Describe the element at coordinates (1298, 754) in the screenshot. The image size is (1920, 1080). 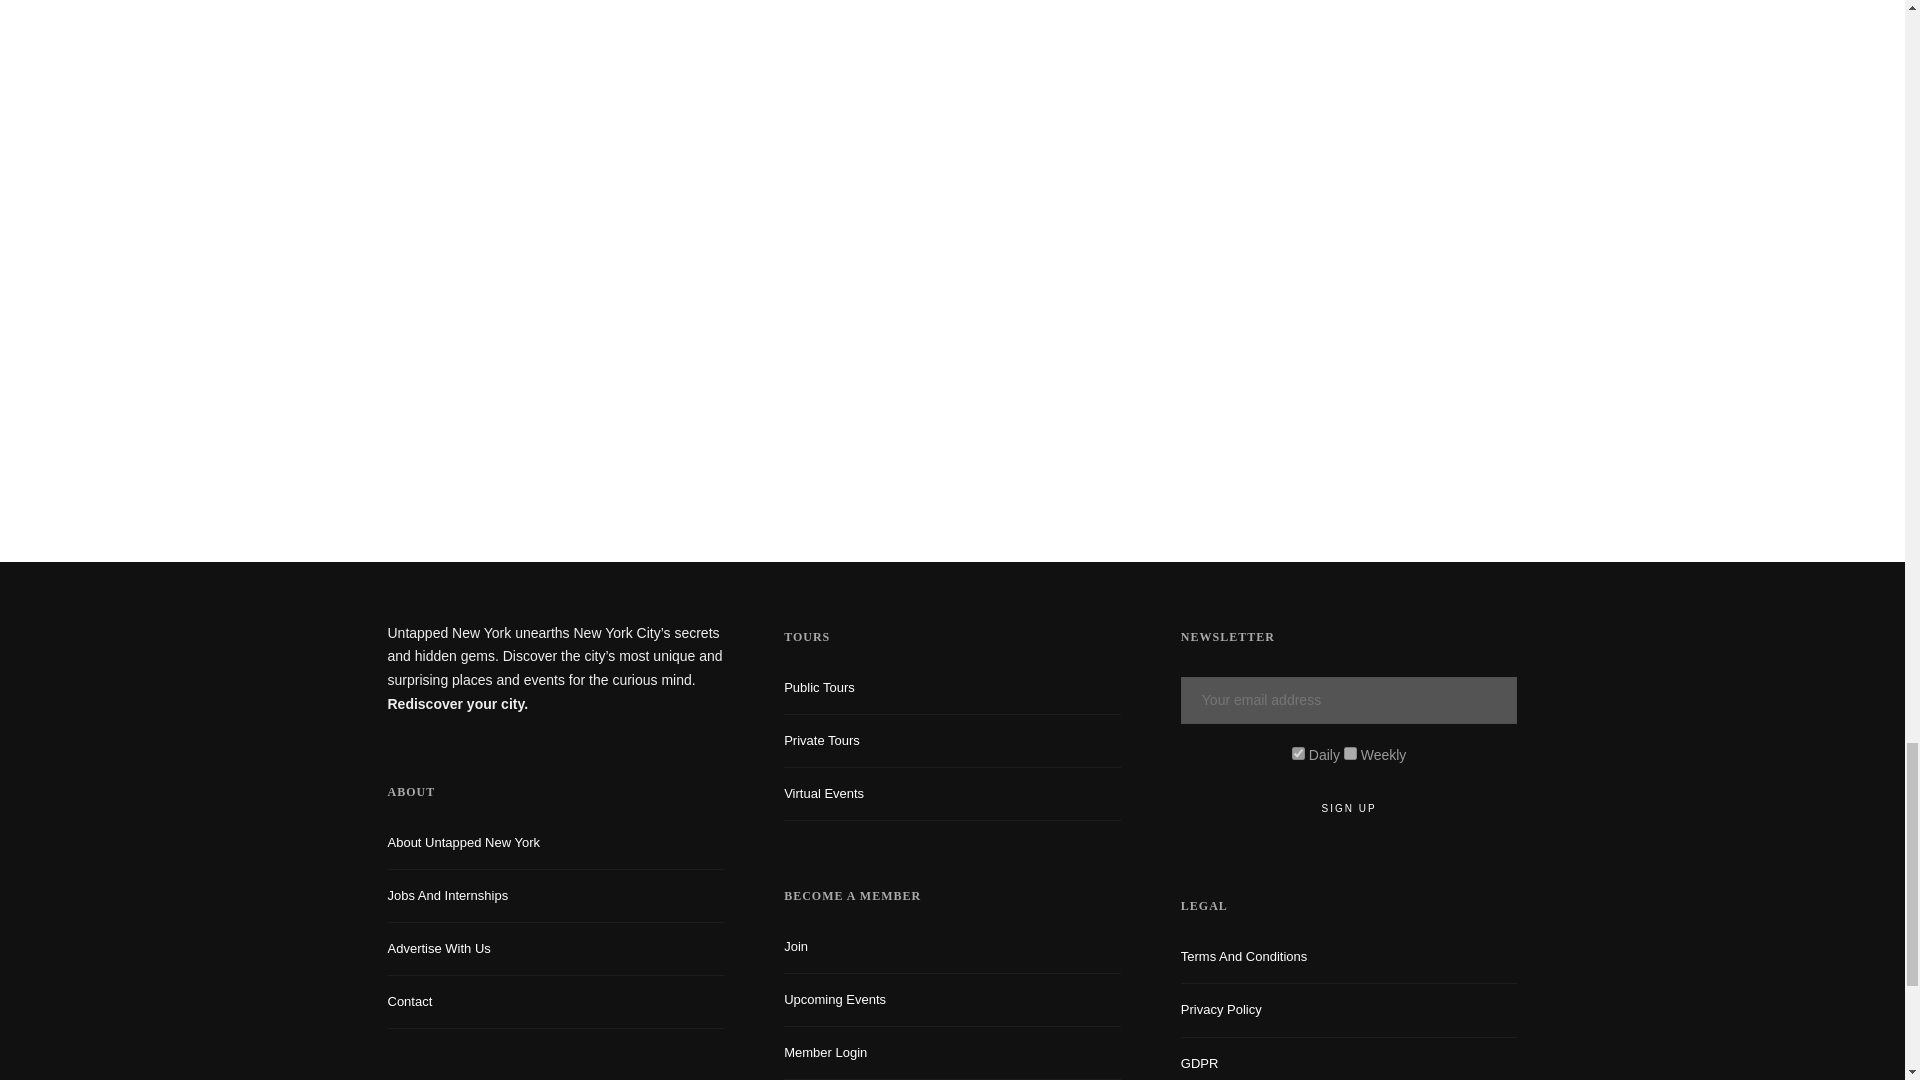
I see `e99a09560c` at that location.